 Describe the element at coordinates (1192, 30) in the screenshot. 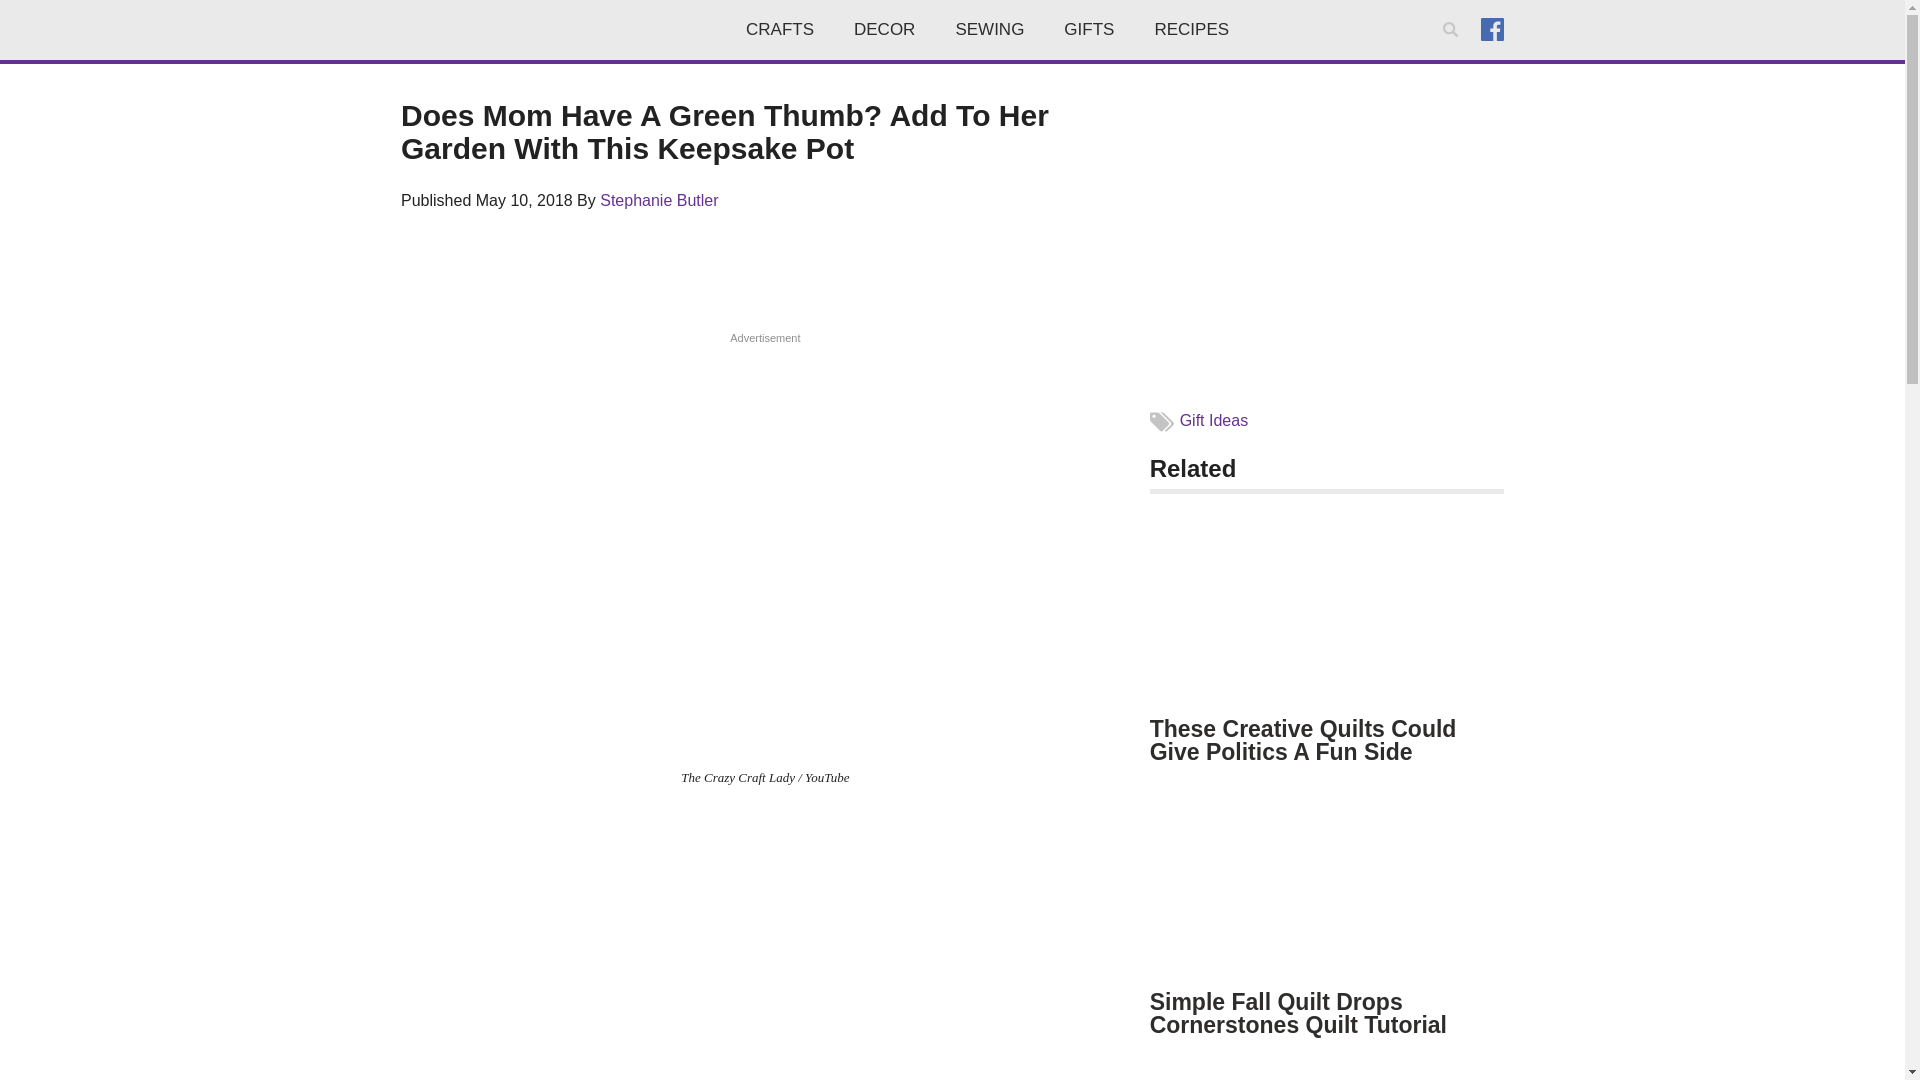

I see `RECIPES` at that location.